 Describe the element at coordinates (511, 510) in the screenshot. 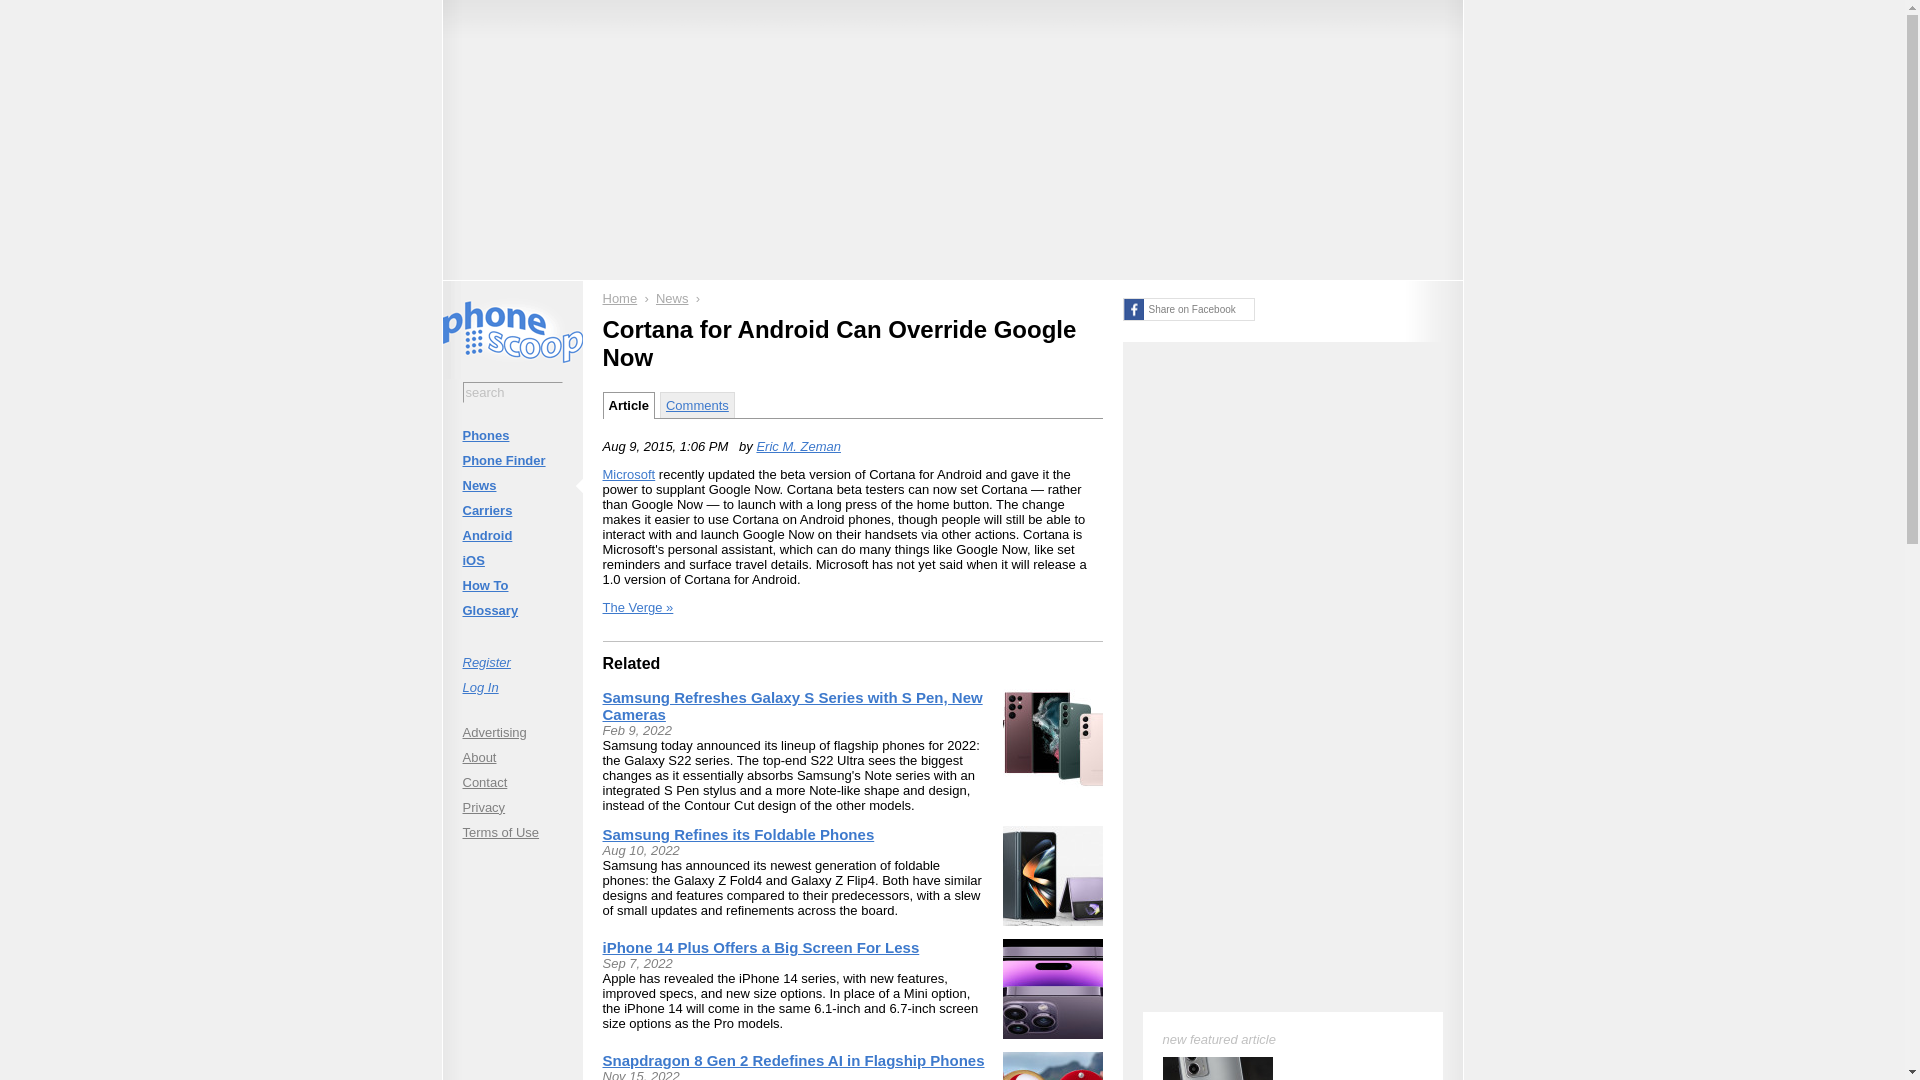

I see `Carriers` at that location.